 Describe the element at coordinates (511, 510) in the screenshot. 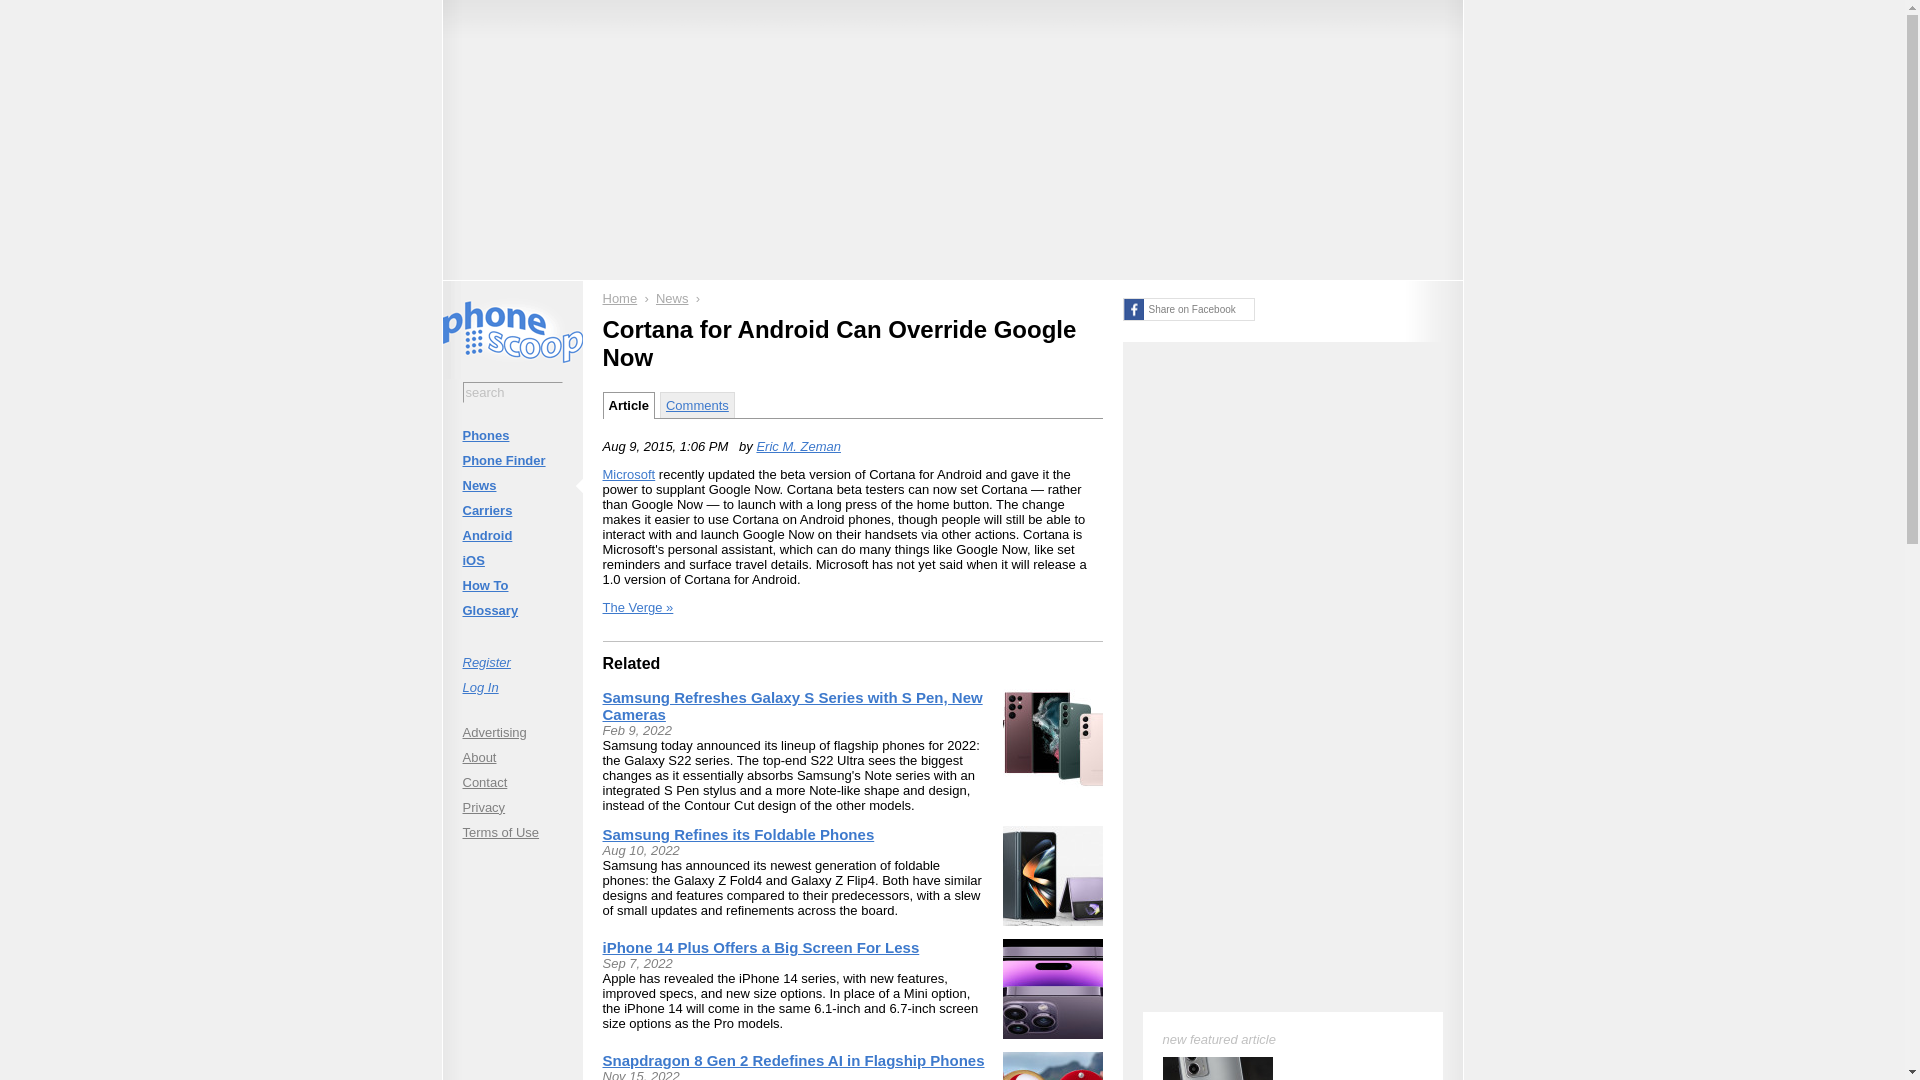

I see `Carriers` at that location.